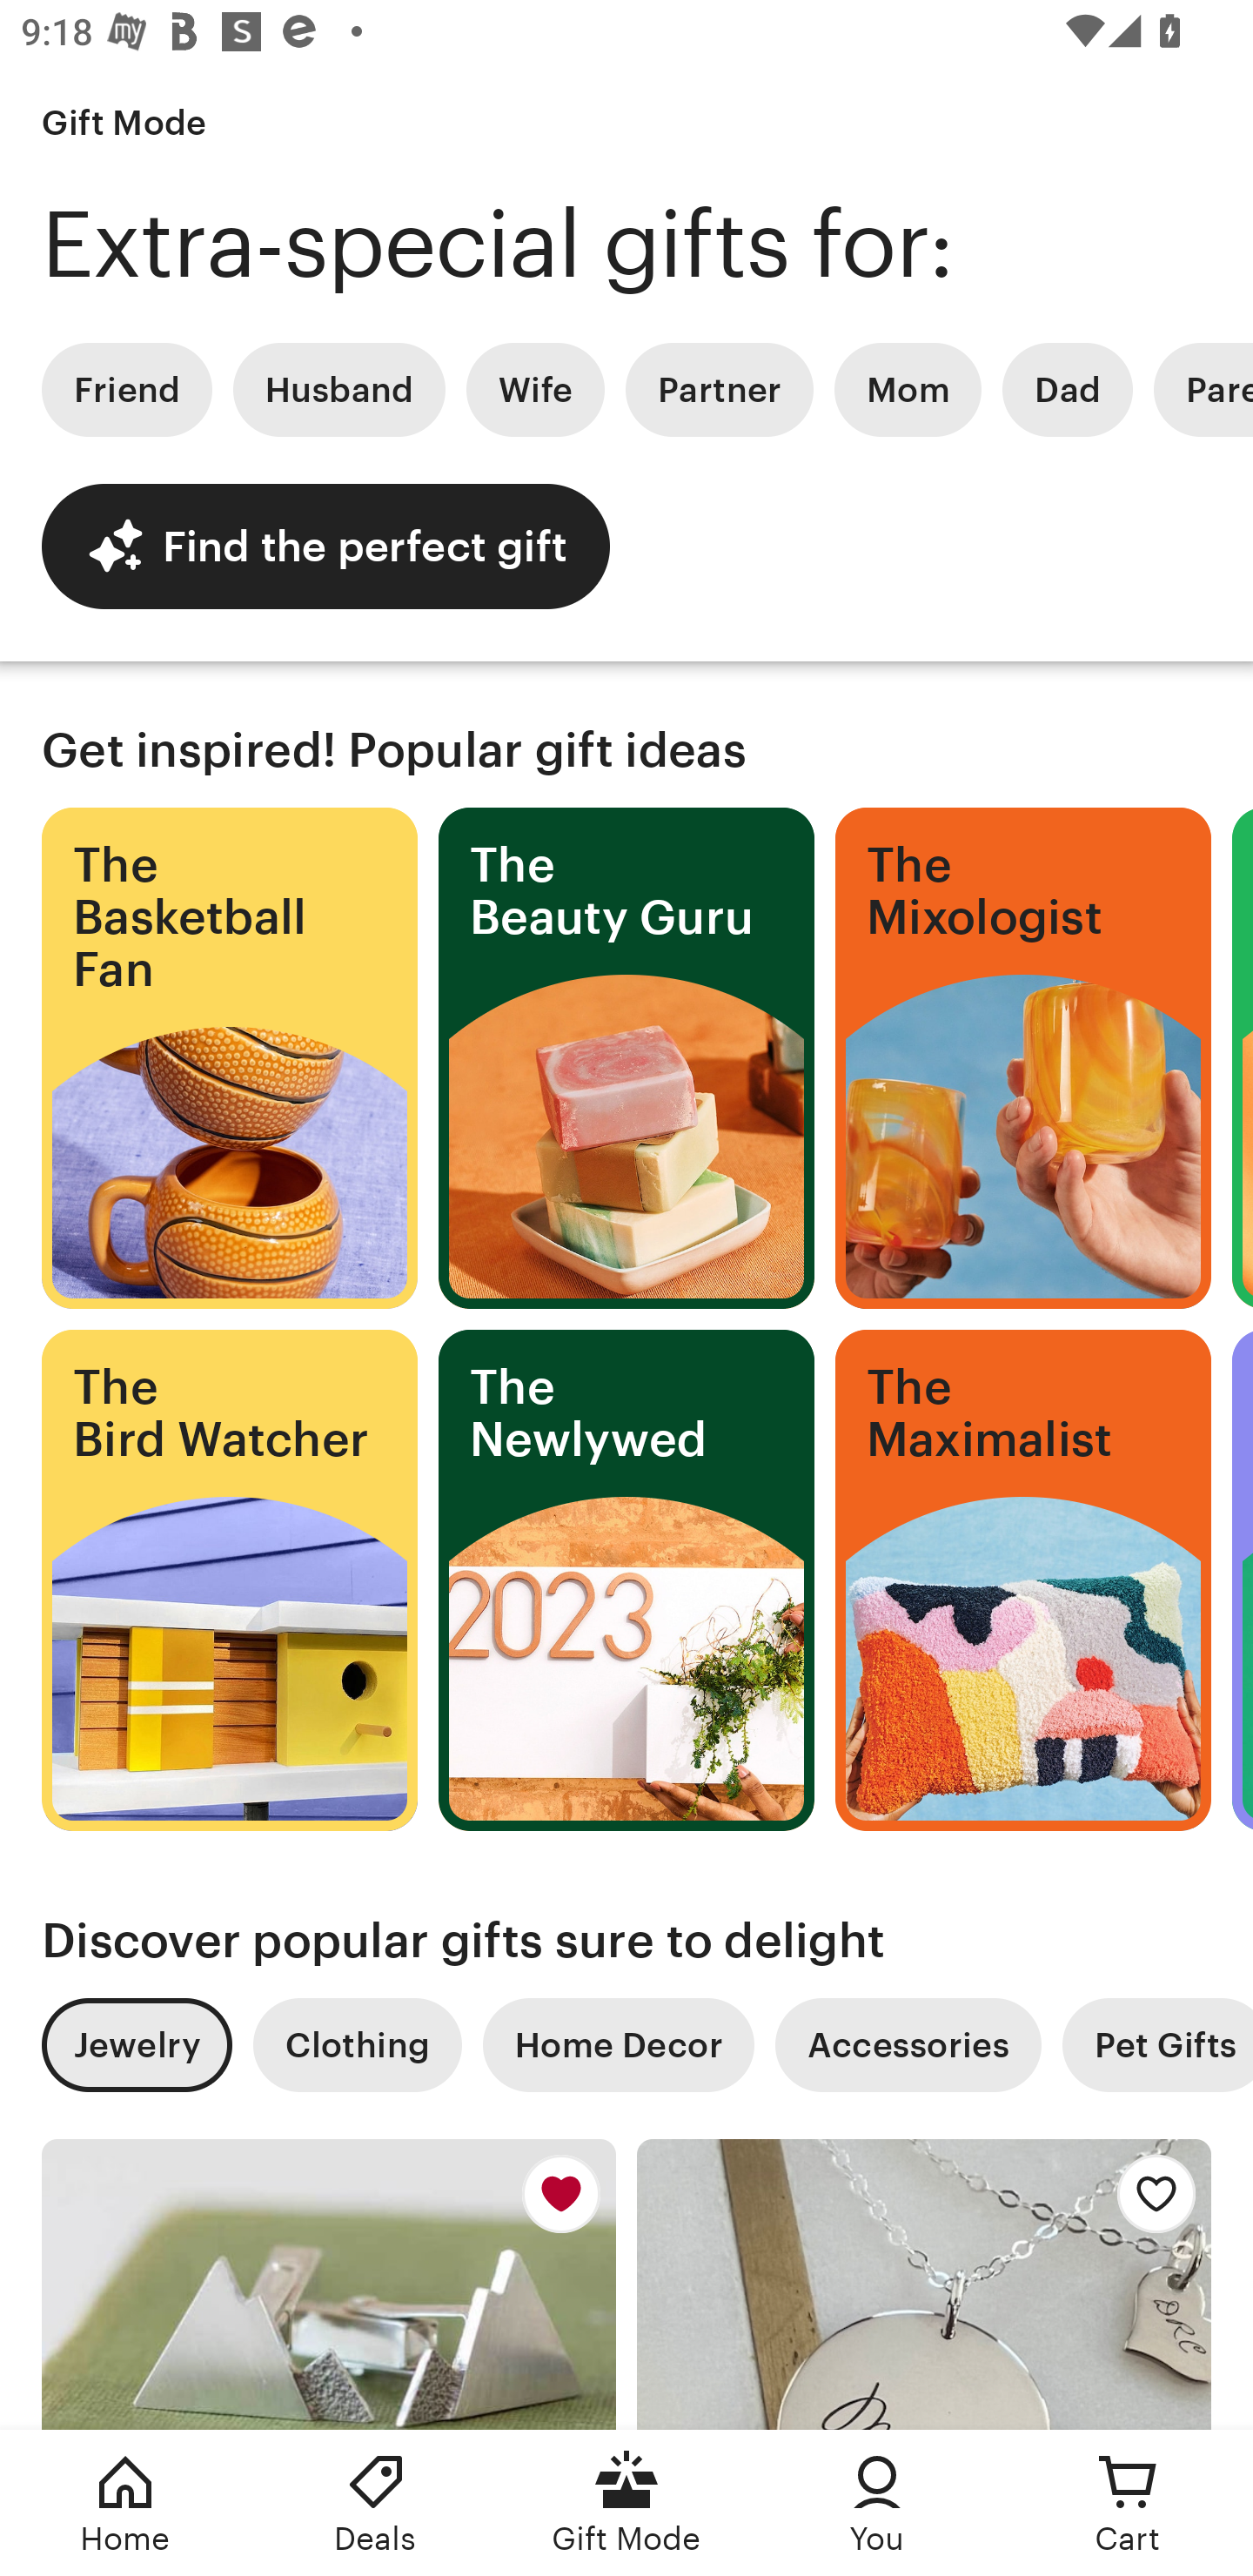 Image resolution: width=1253 pixels, height=2576 pixels. Describe the element at coordinates (1067, 390) in the screenshot. I see `Dad` at that location.